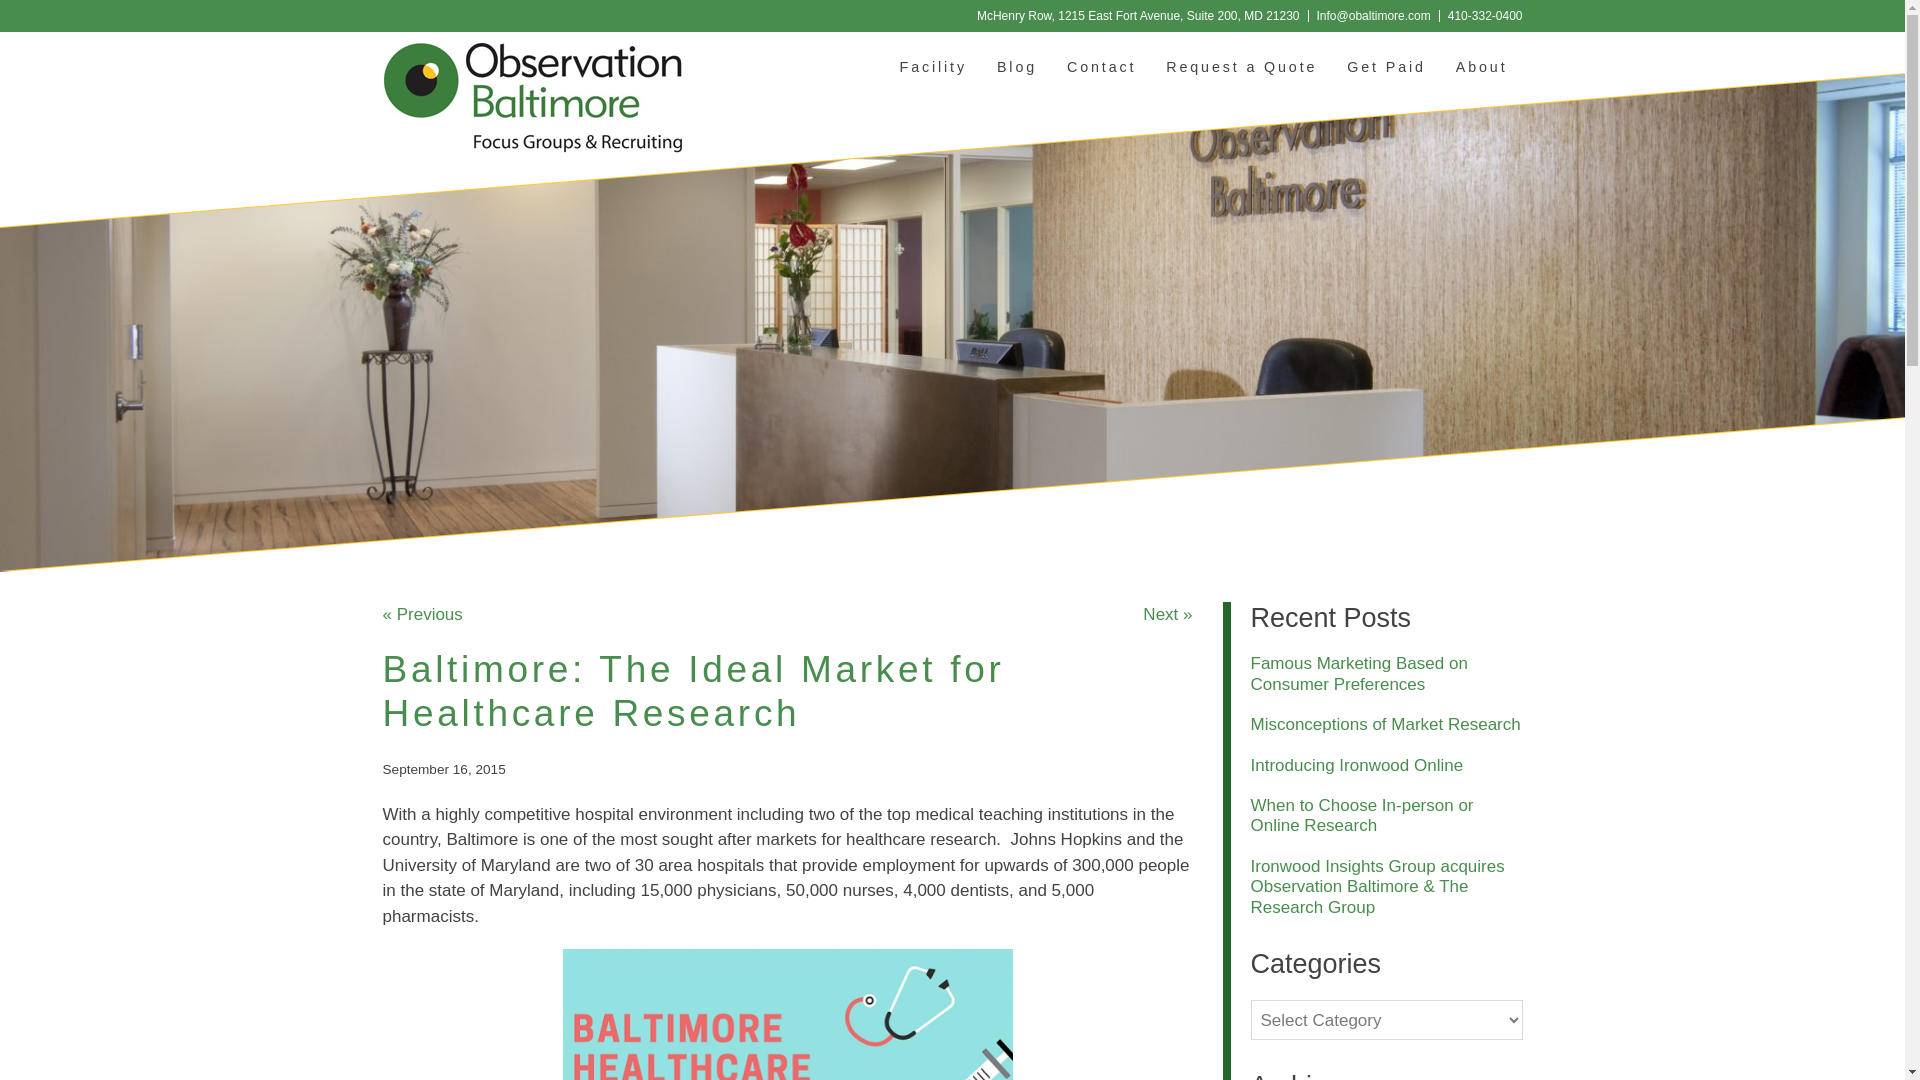 Image resolution: width=1920 pixels, height=1080 pixels. Describe the element at coordinates (786, 1014) in the screenshot. I see `Baltimore Healthcare Infographic` at that location.